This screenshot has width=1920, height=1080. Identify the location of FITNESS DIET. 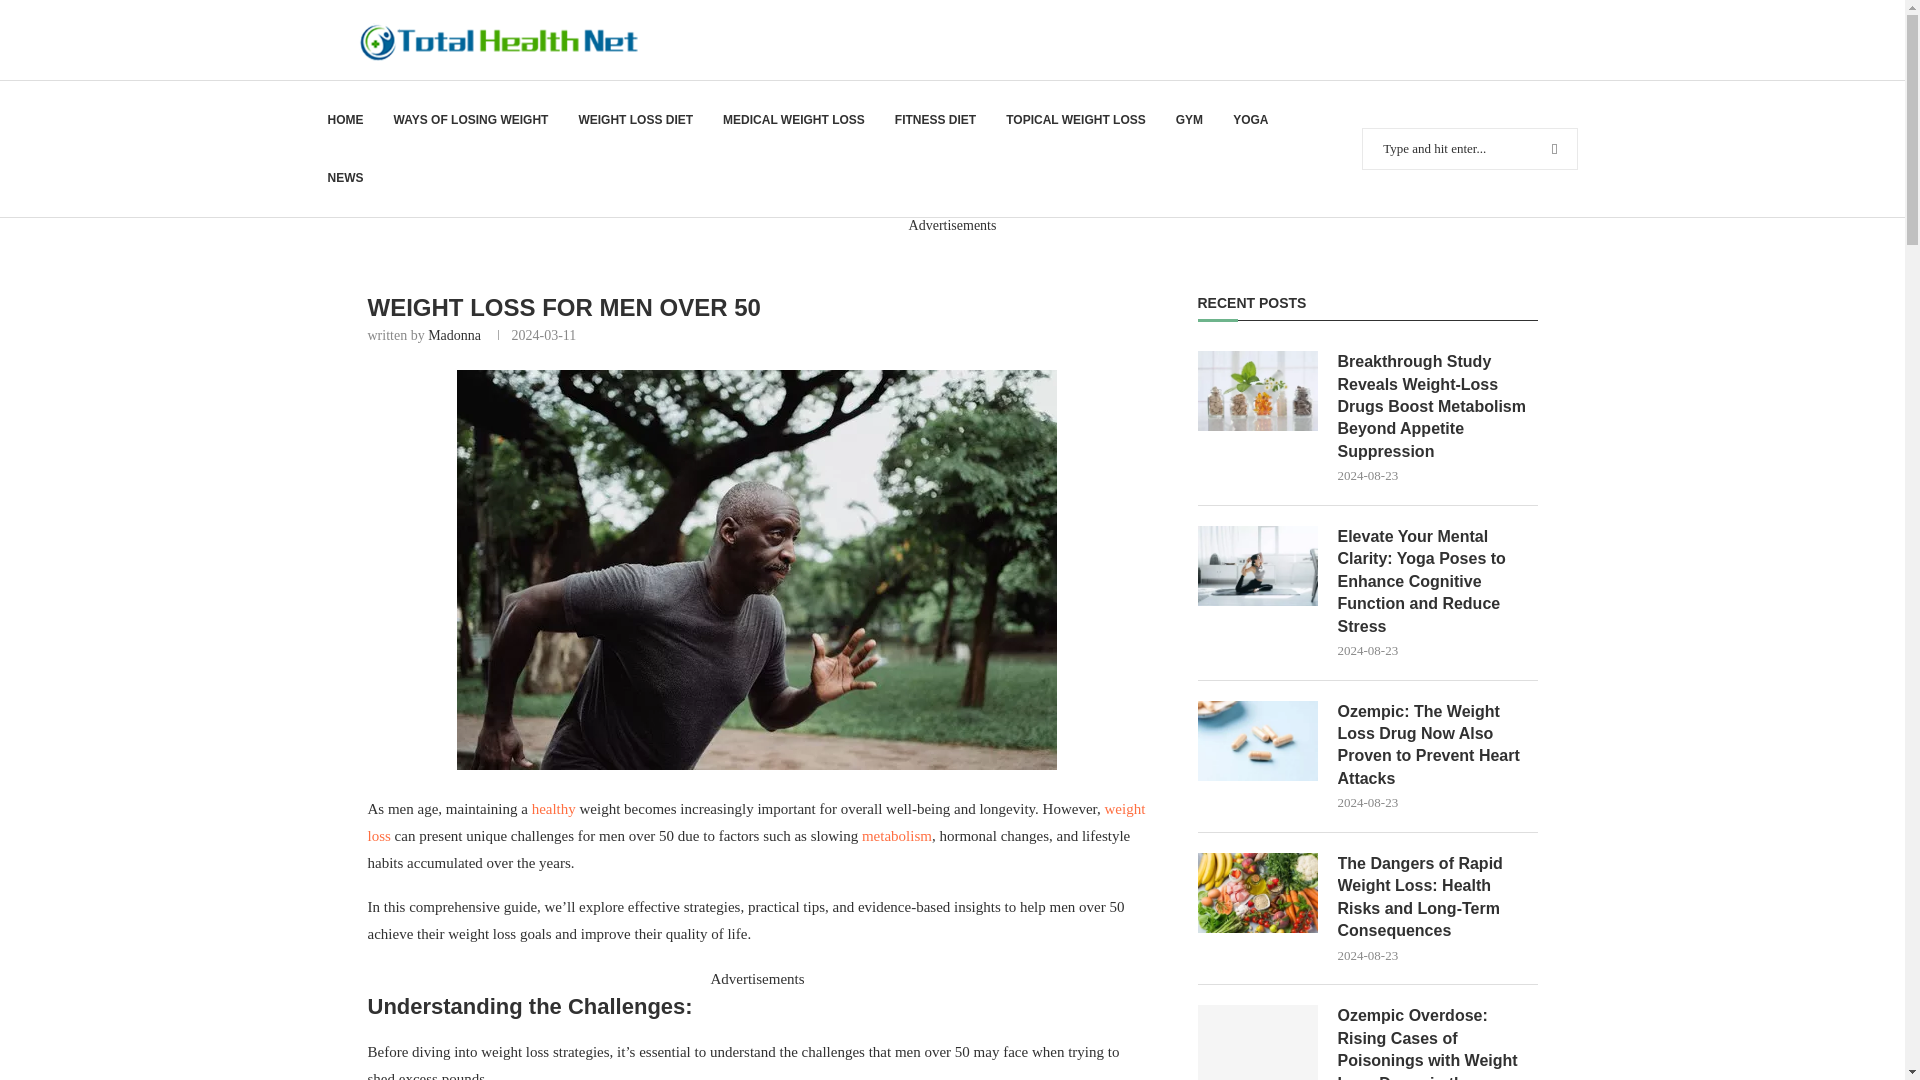
(934, 120).